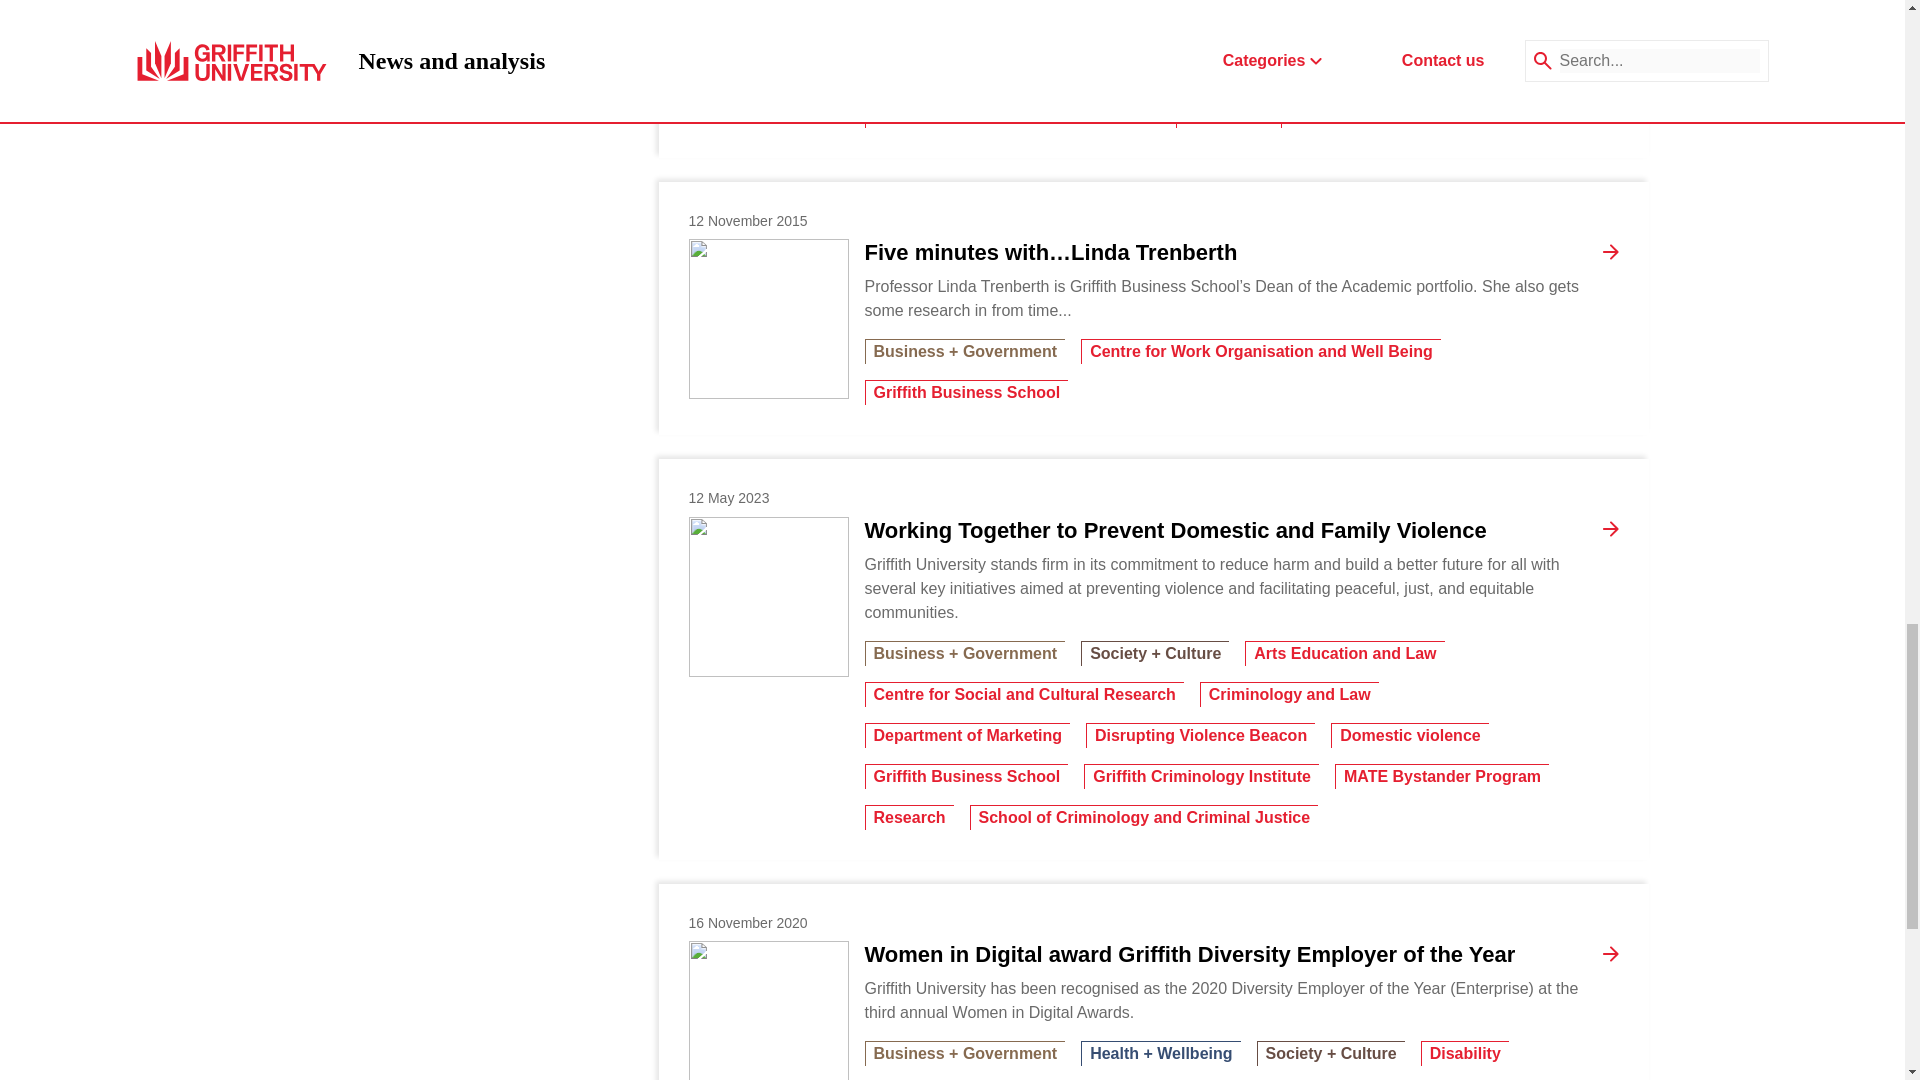 This screenshot has width=1920, height=1080. Describe the element at coordinates (768, 597) in the screenshot. I see `Working Together to Prevent Domestic and Family Violence` at that location.